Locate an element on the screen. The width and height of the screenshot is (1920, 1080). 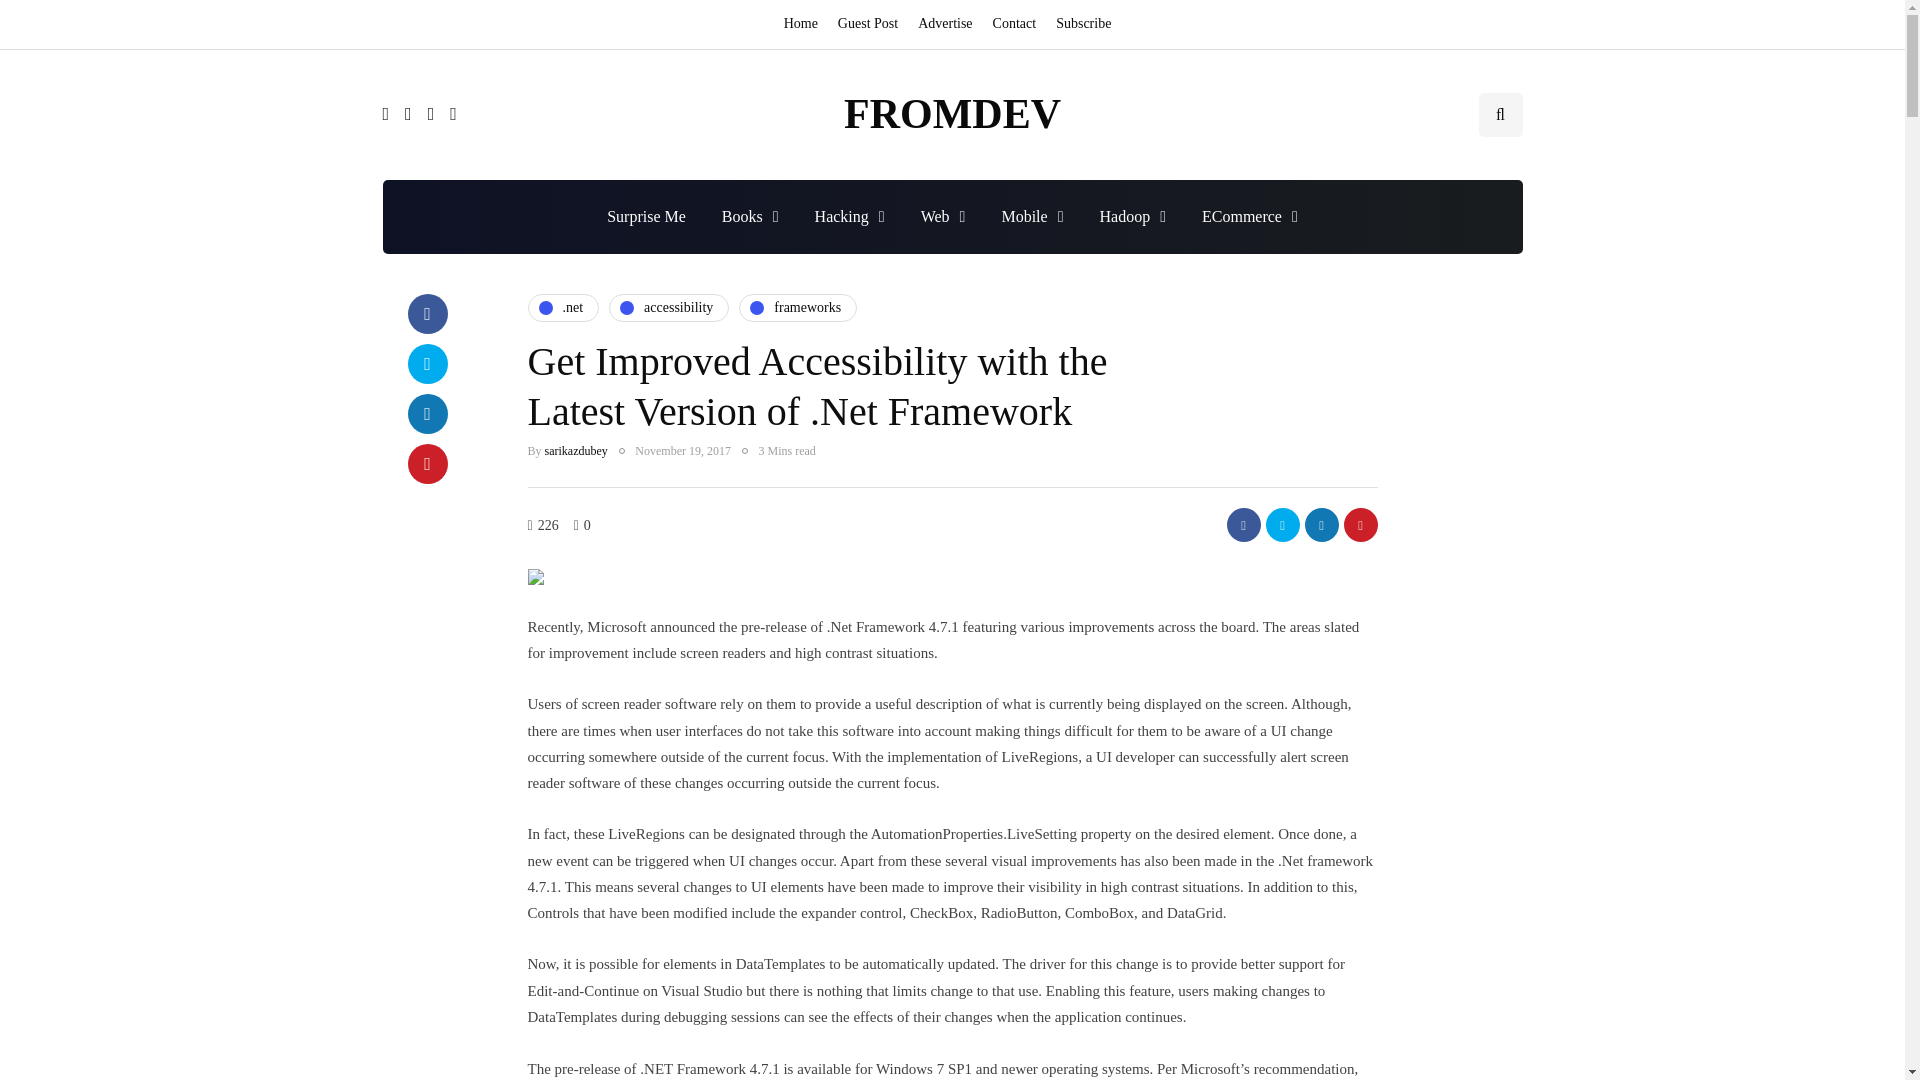
Contact is located at coordinates (1014, 24).